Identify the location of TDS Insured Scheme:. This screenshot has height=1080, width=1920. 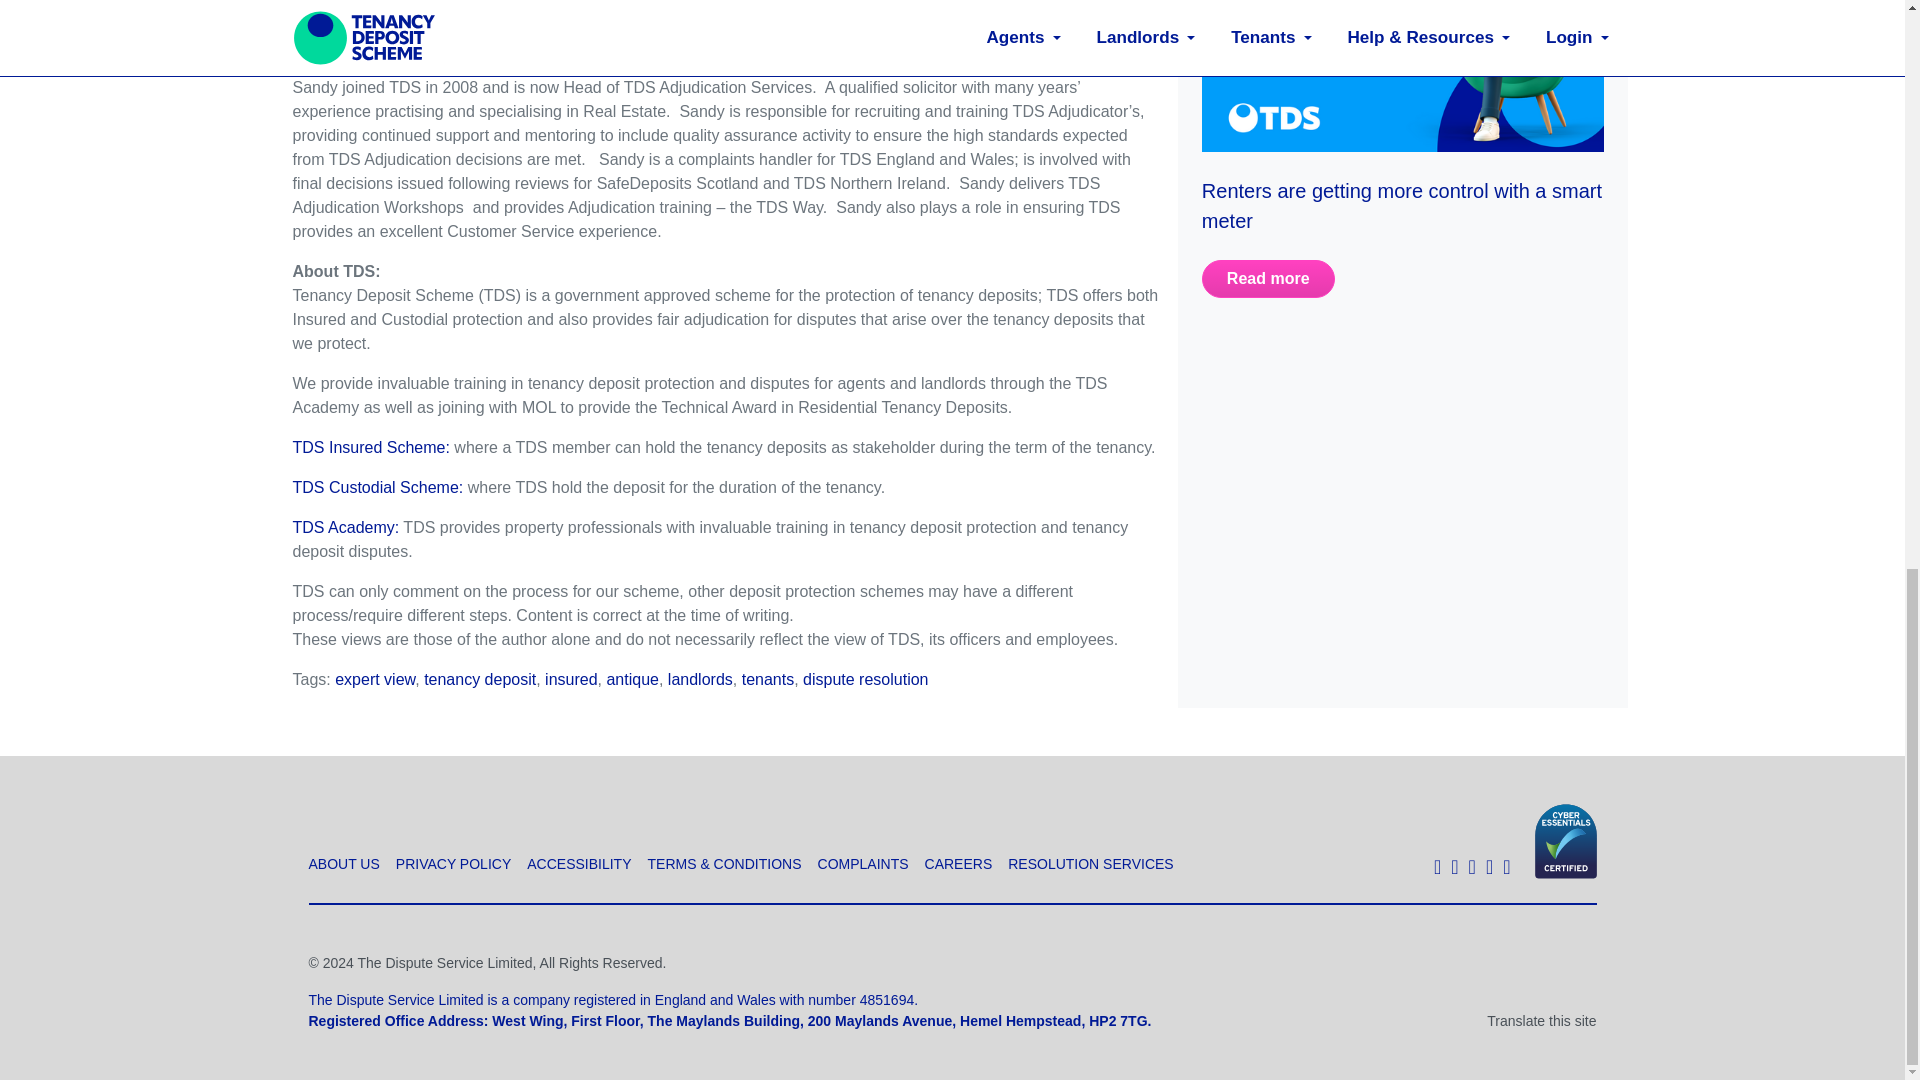
(370, 446).